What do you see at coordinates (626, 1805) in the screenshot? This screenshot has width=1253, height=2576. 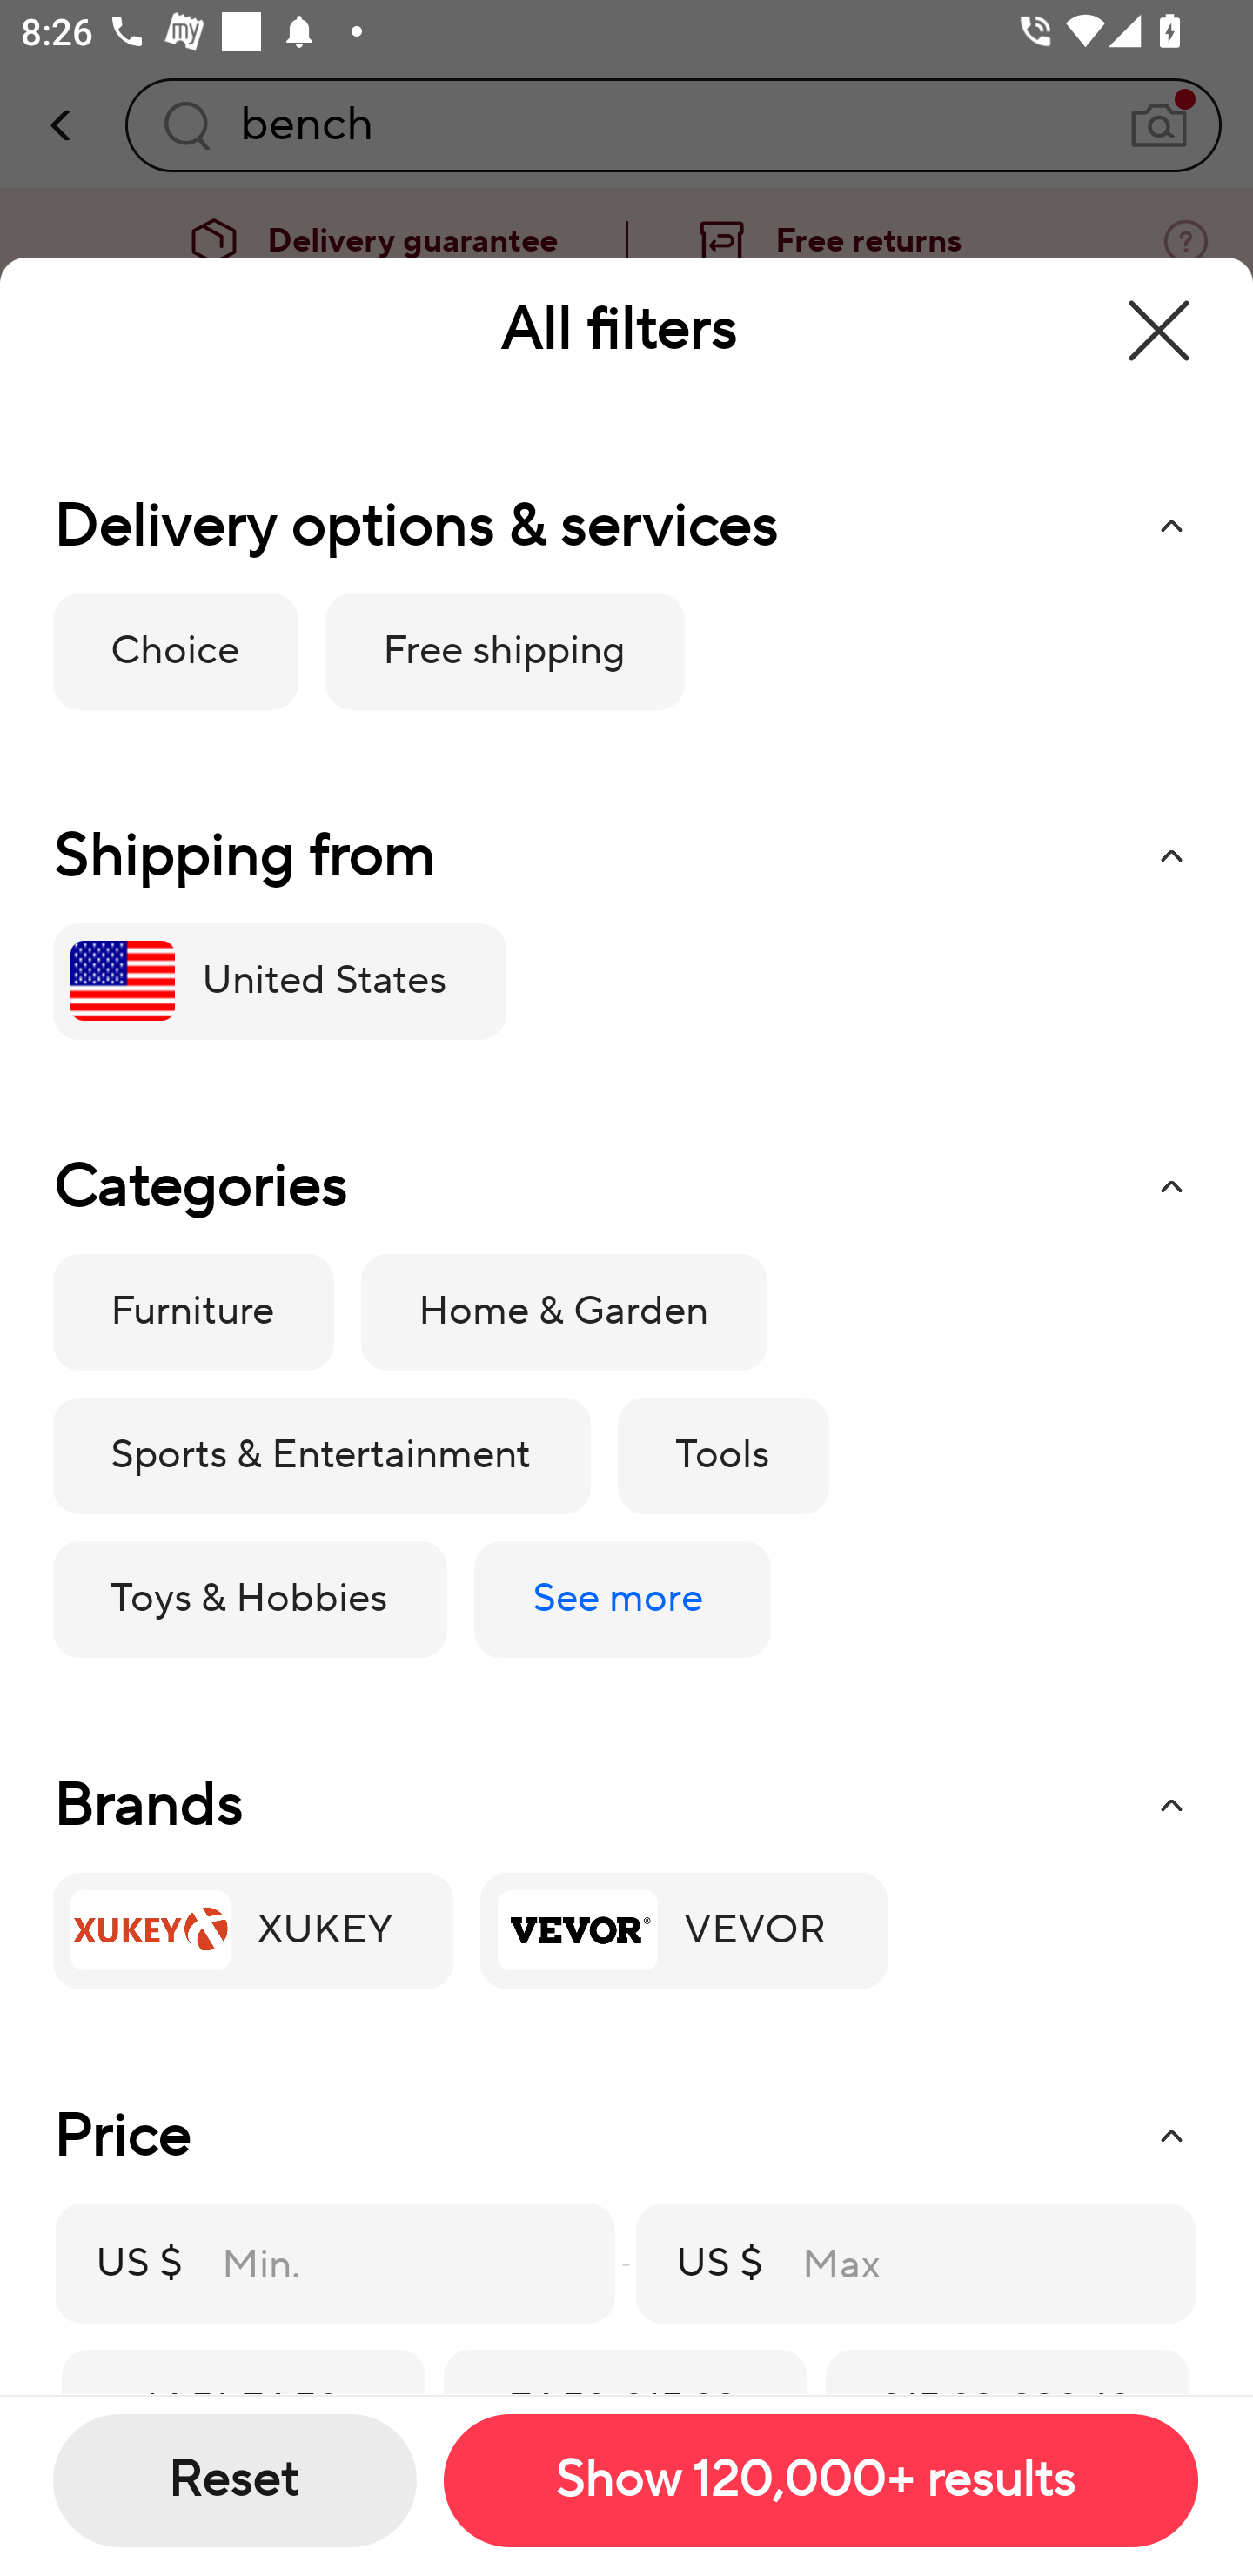 I see `Brands` at bounding box center [626, 1805].